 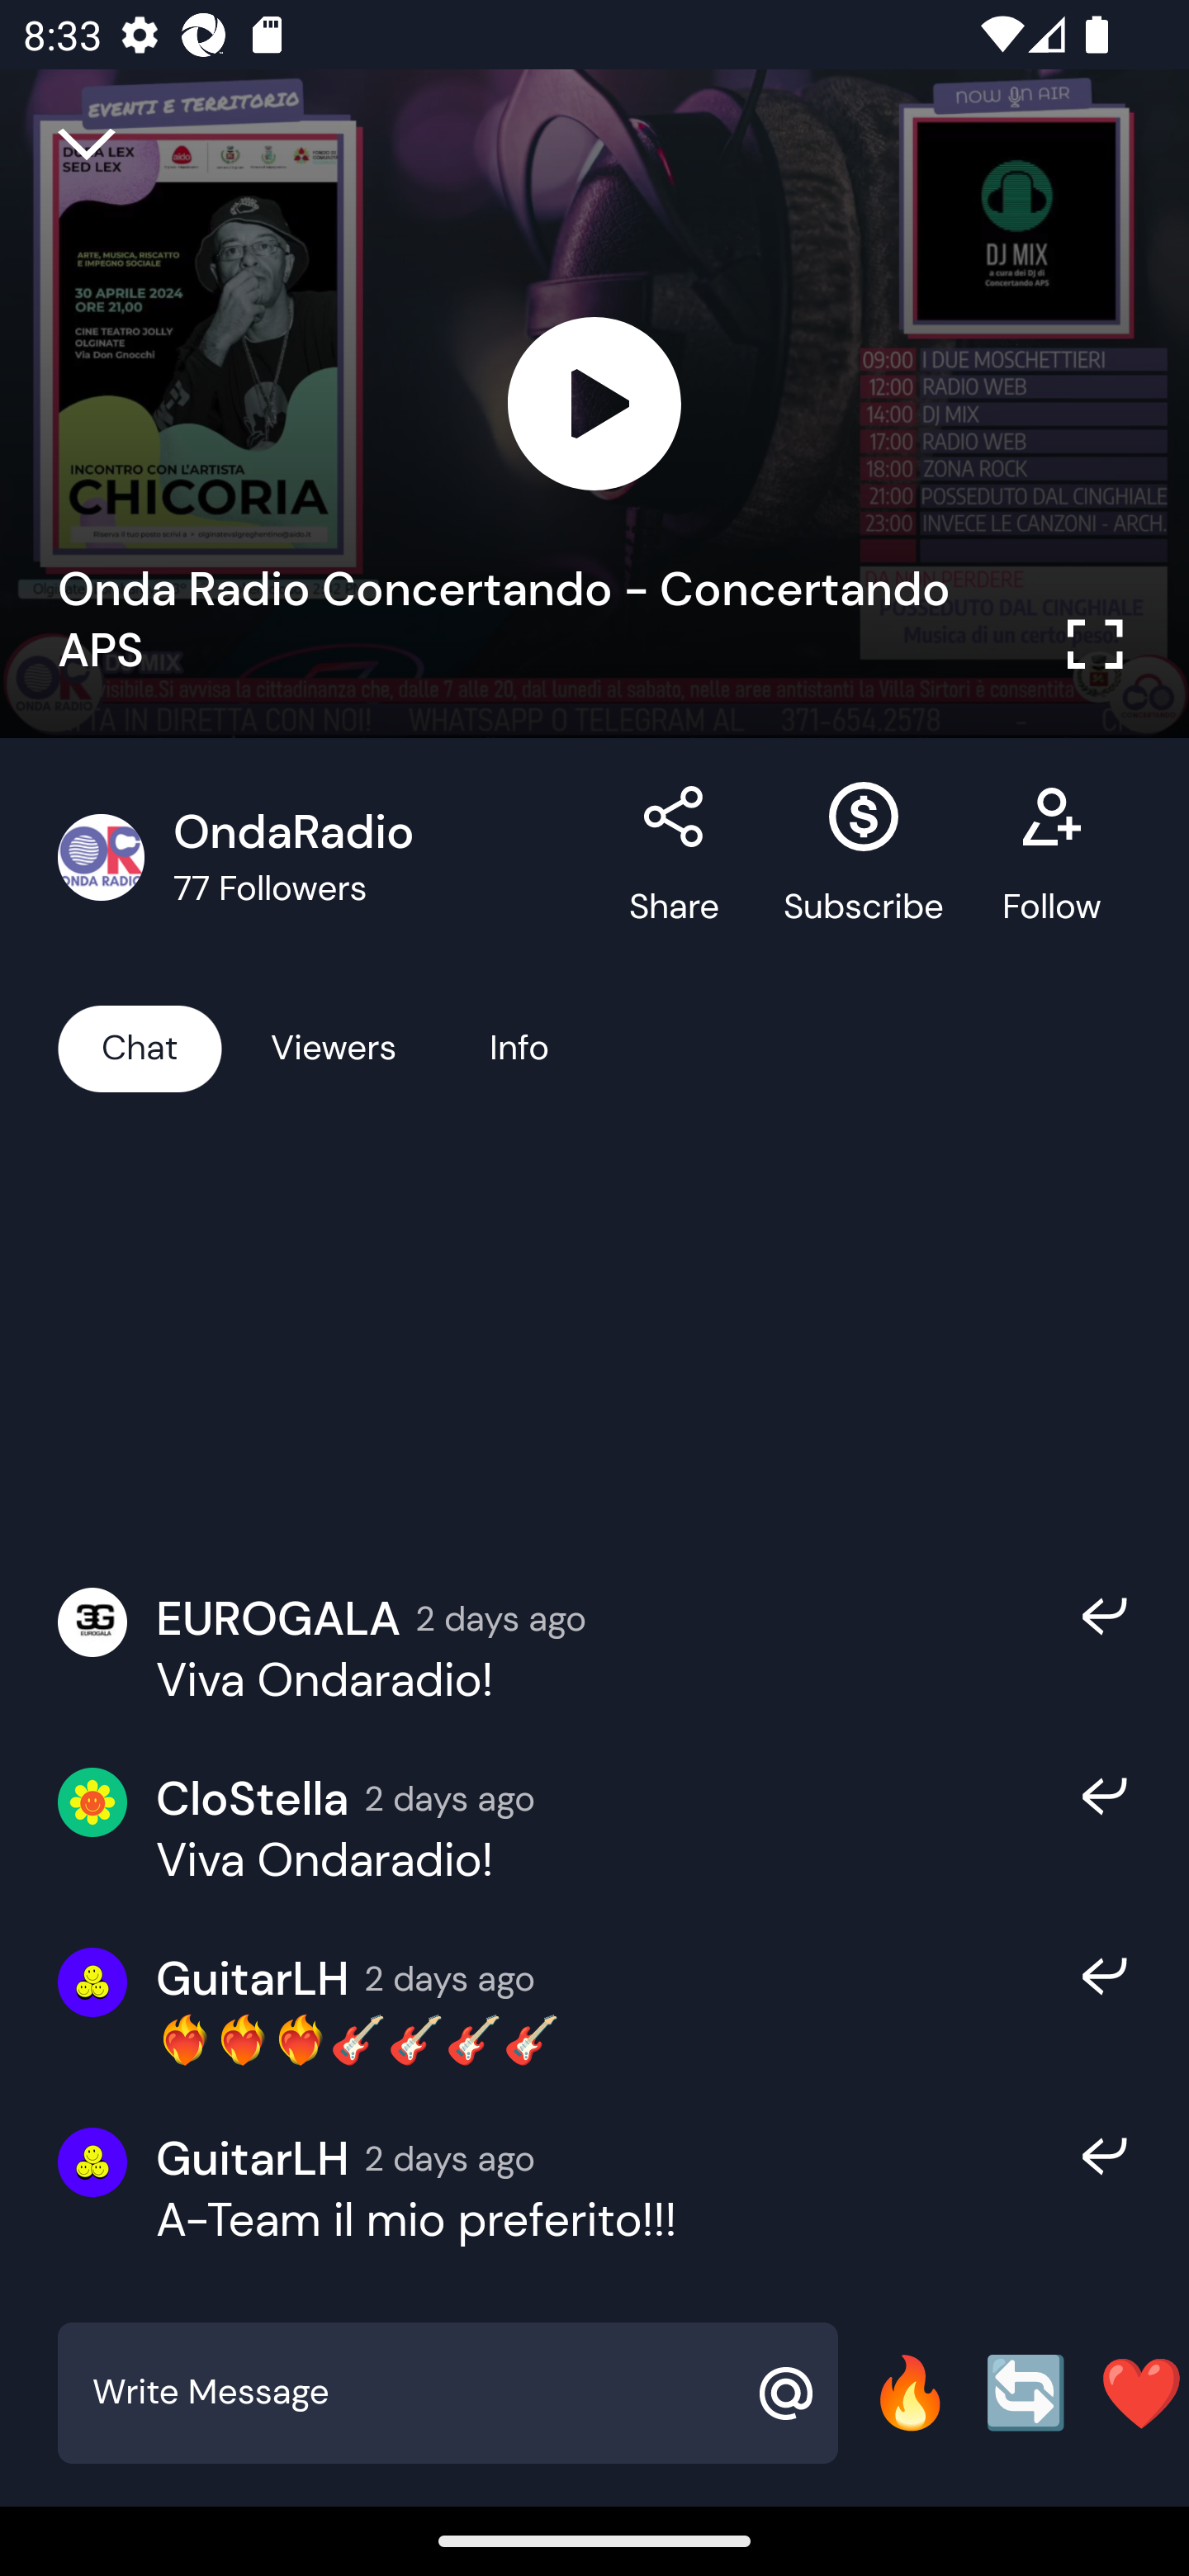 What do you see at coordinates (327, 857) in the screenshot?
I see `OndaRadio, 77 Followers OndaRadio 77 Followers` at bounding box center [327, 857].